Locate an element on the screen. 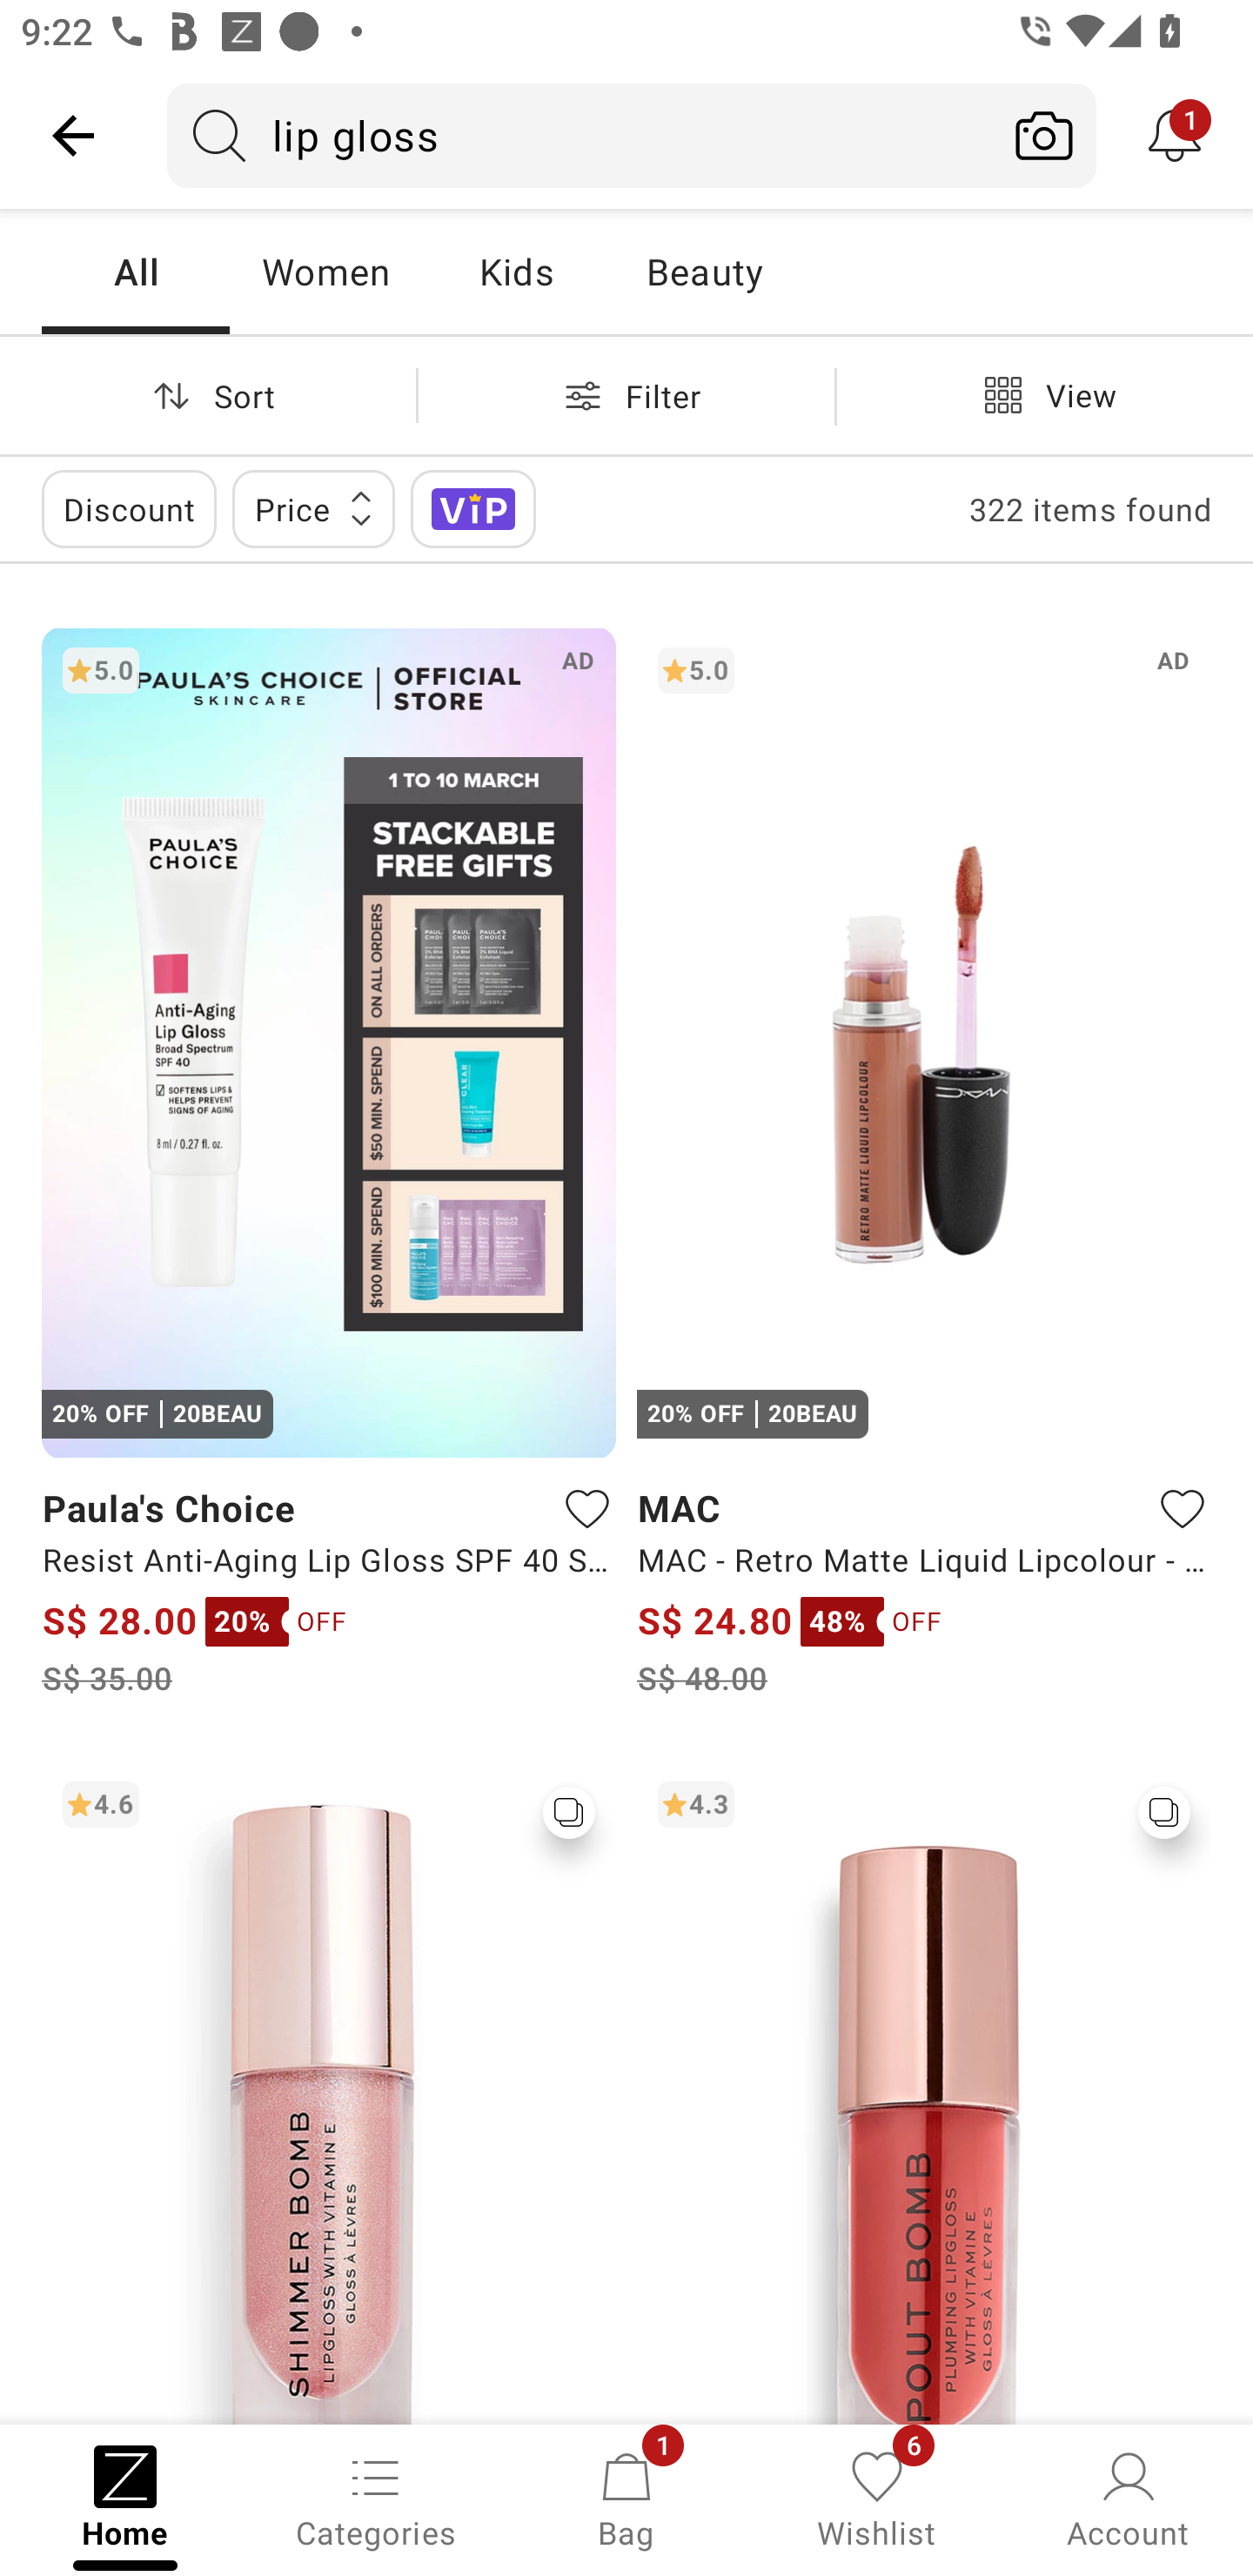 This screenshot has height=2576, width=1253. Filter is located at coordinates (626, 395).